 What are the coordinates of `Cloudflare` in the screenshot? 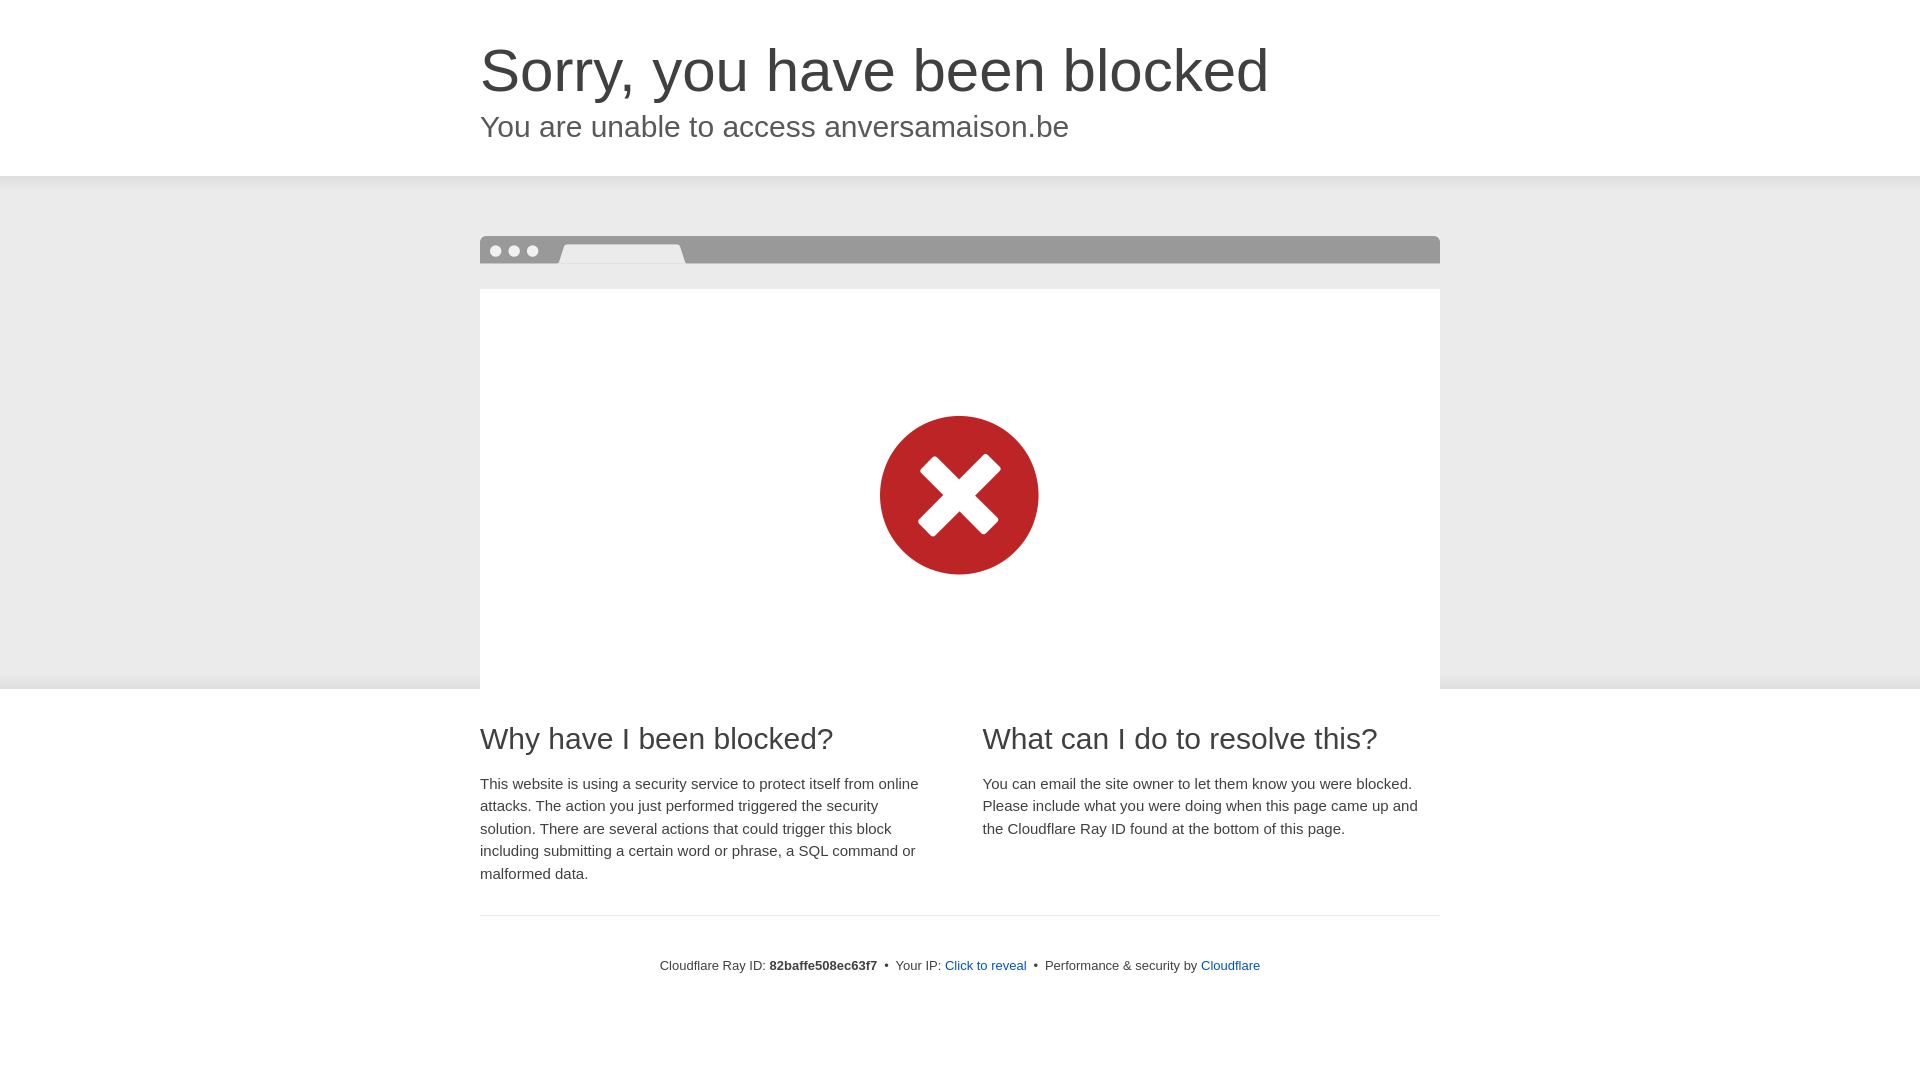 It's located at (1230, 966).